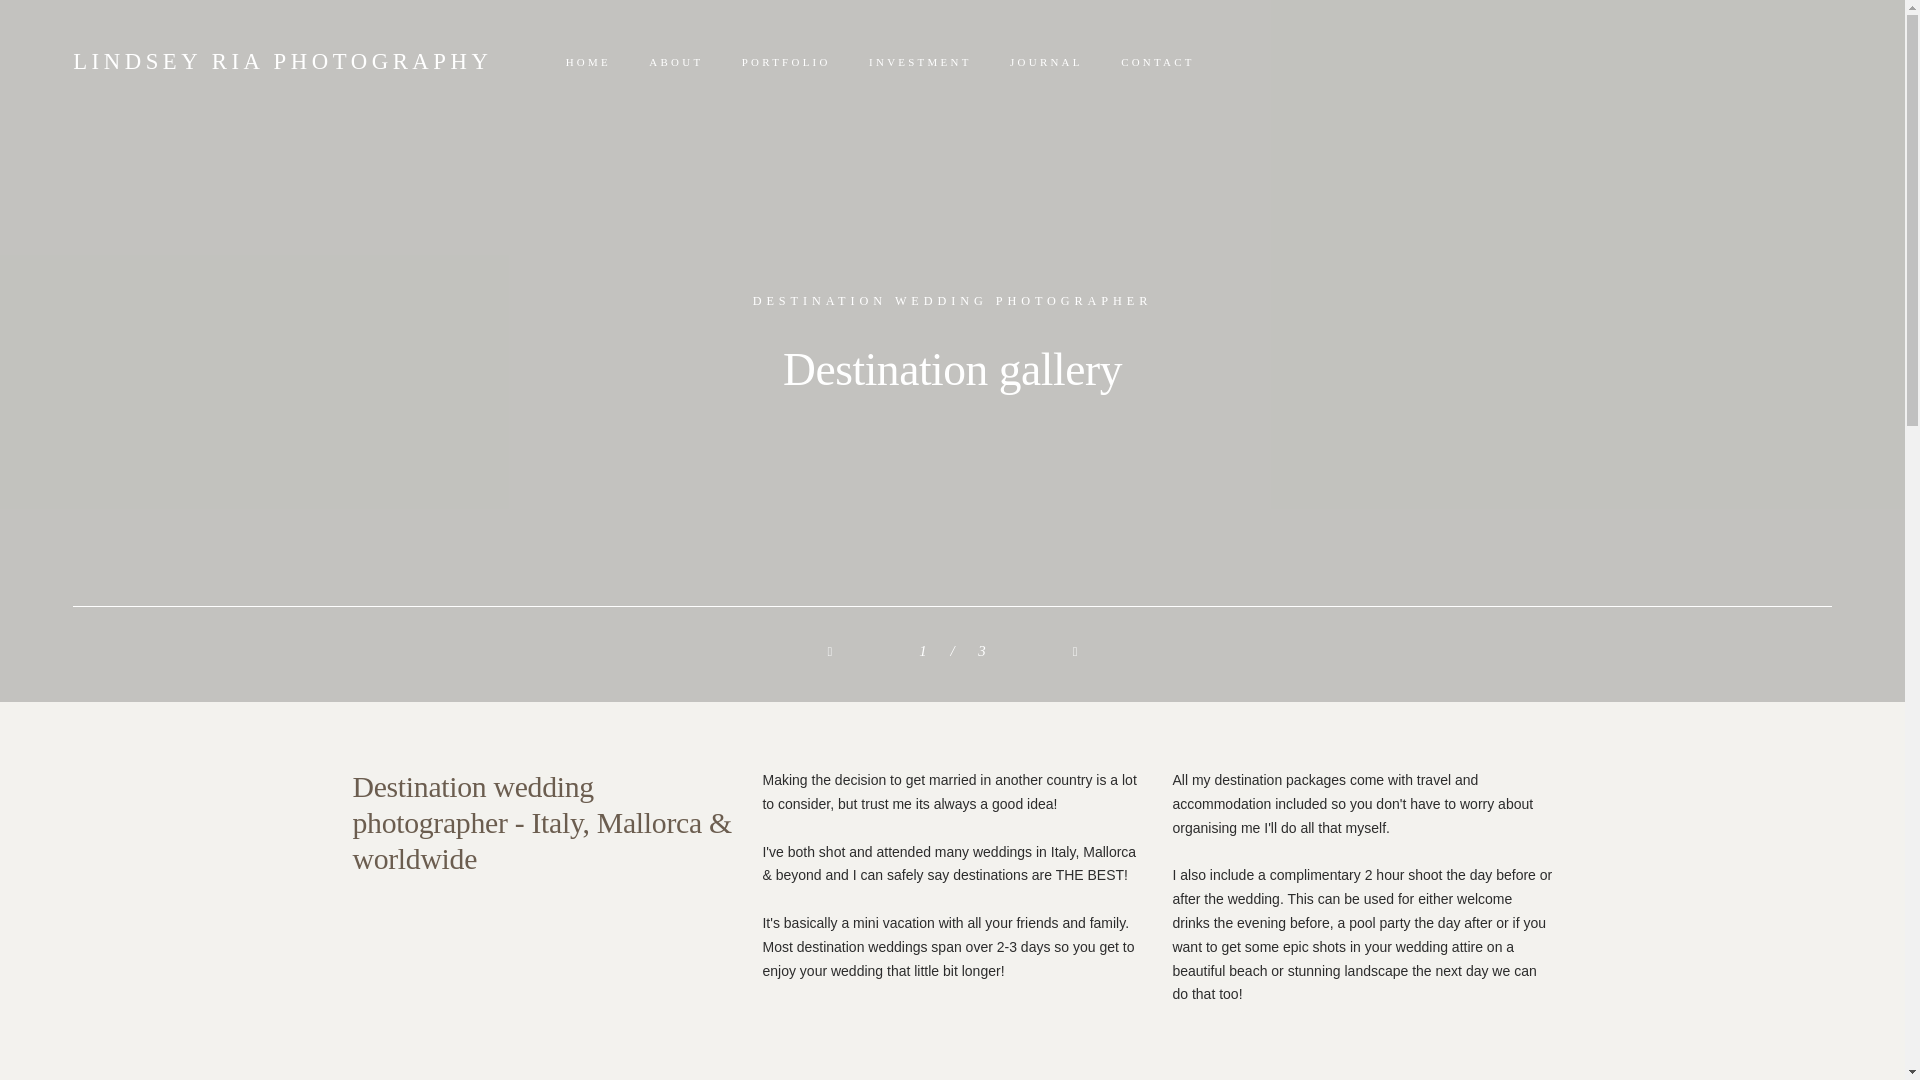 The image size is (1920, 1080). I want to click on CONTACT, so click(1158, 62).